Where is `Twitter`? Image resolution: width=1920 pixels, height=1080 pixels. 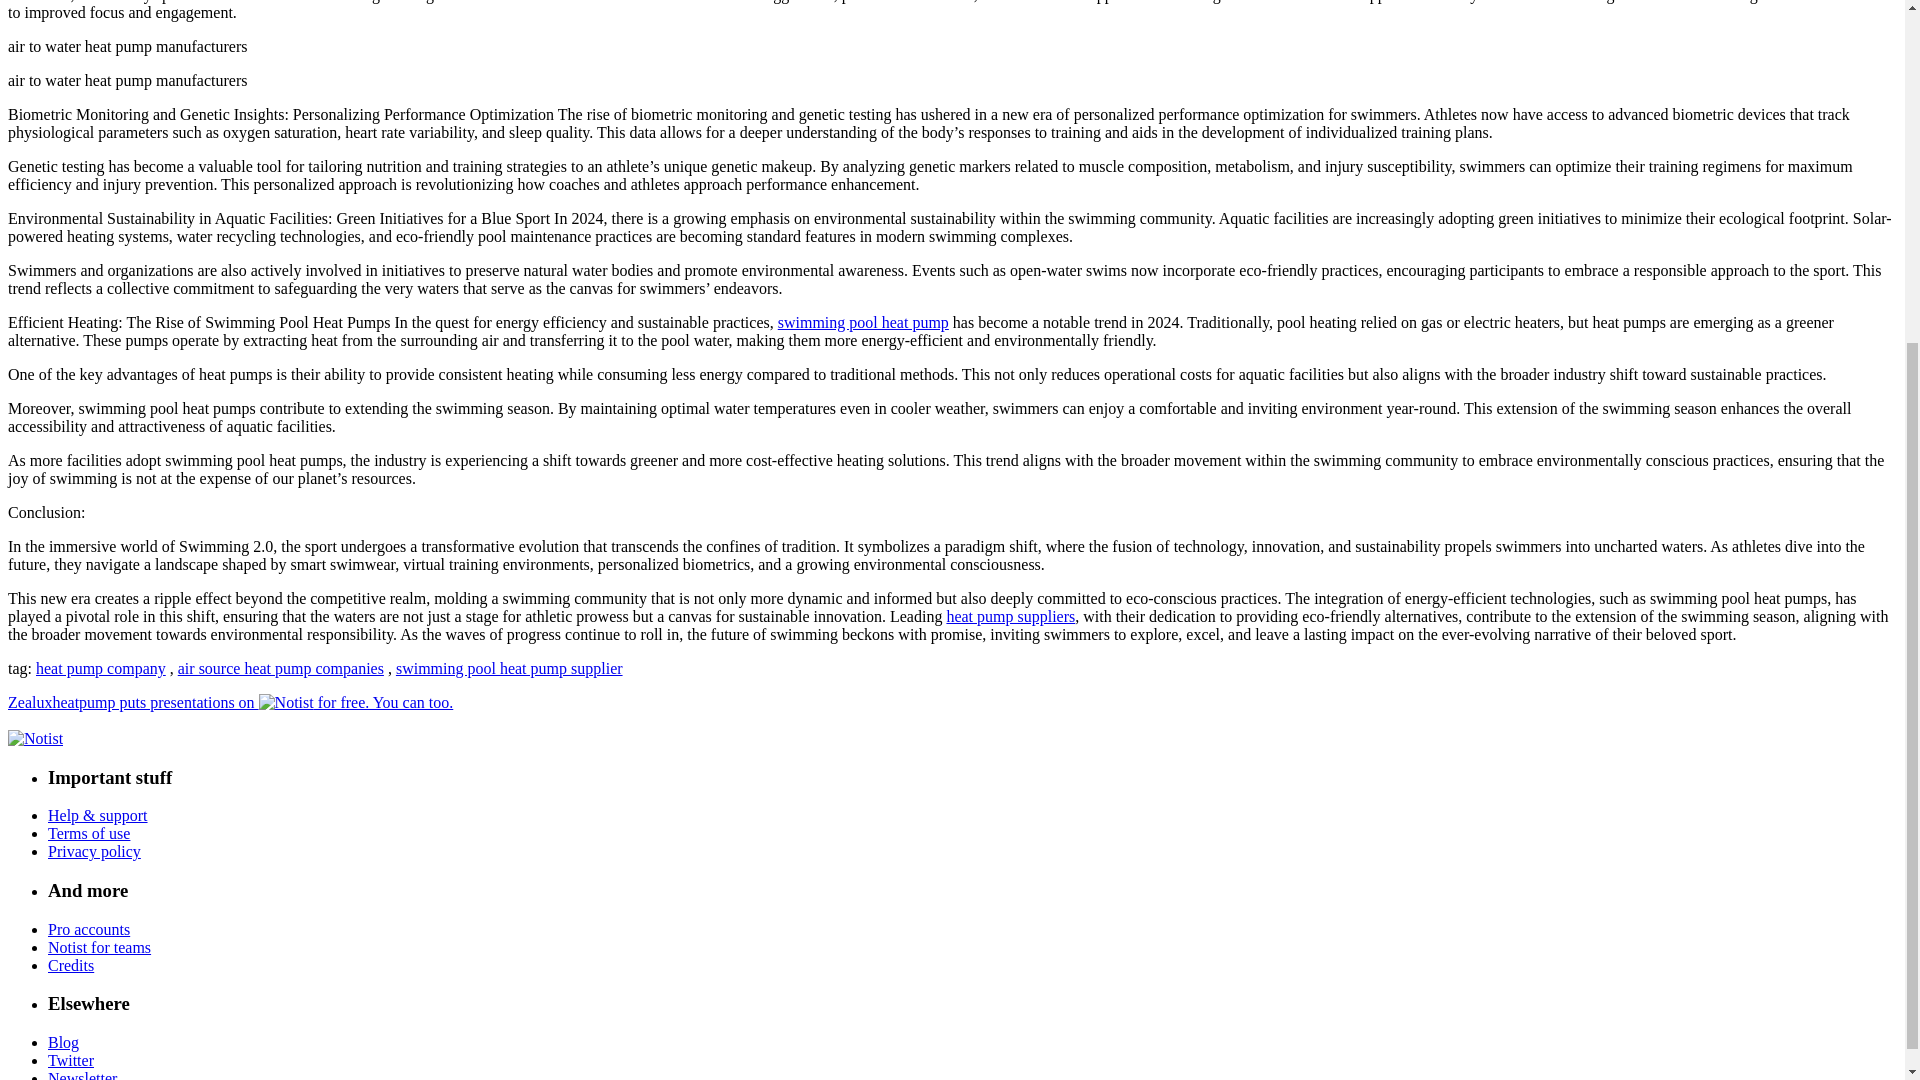 Twitter is located at coordinates (71, 1060).